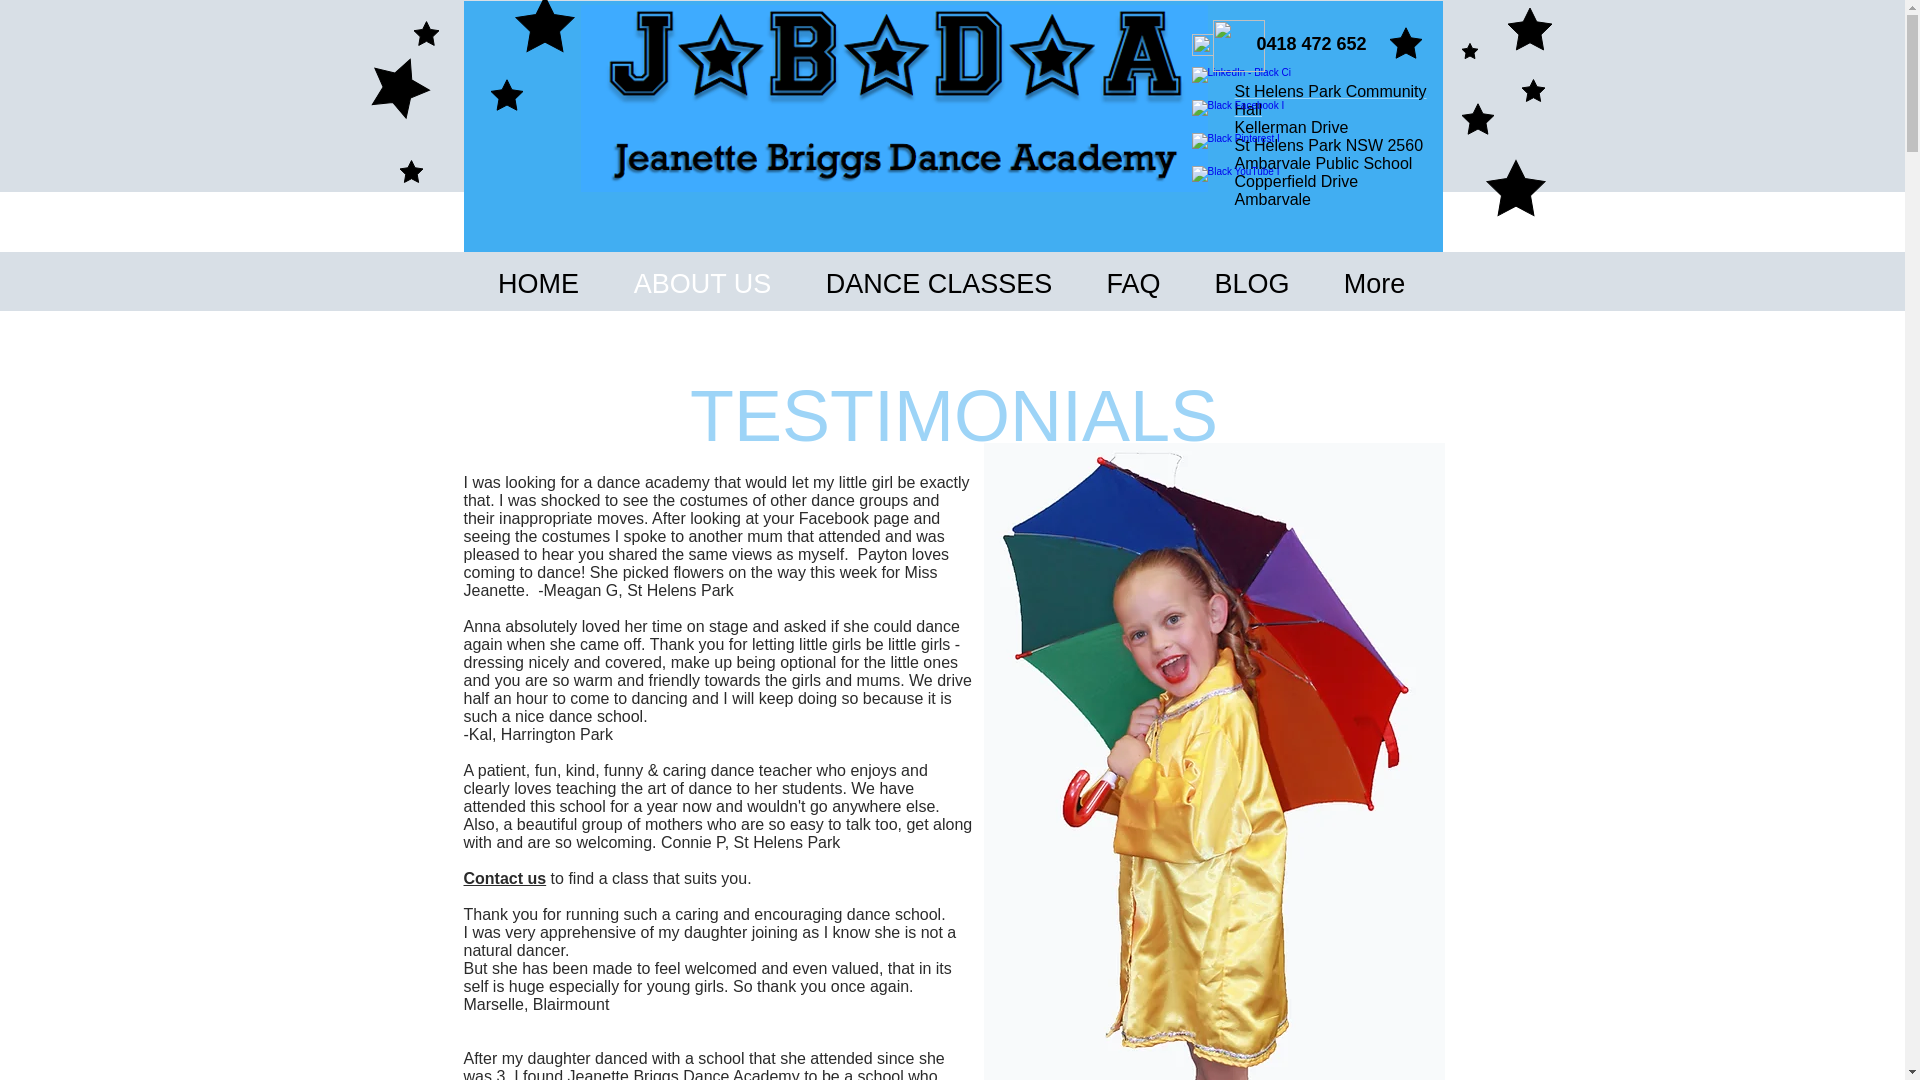 Image resolution: width=1920 pixels, height=1080 pixels. Describe the element at coordinates (538, 280) in the screenshot. I see `HOME` at that location.